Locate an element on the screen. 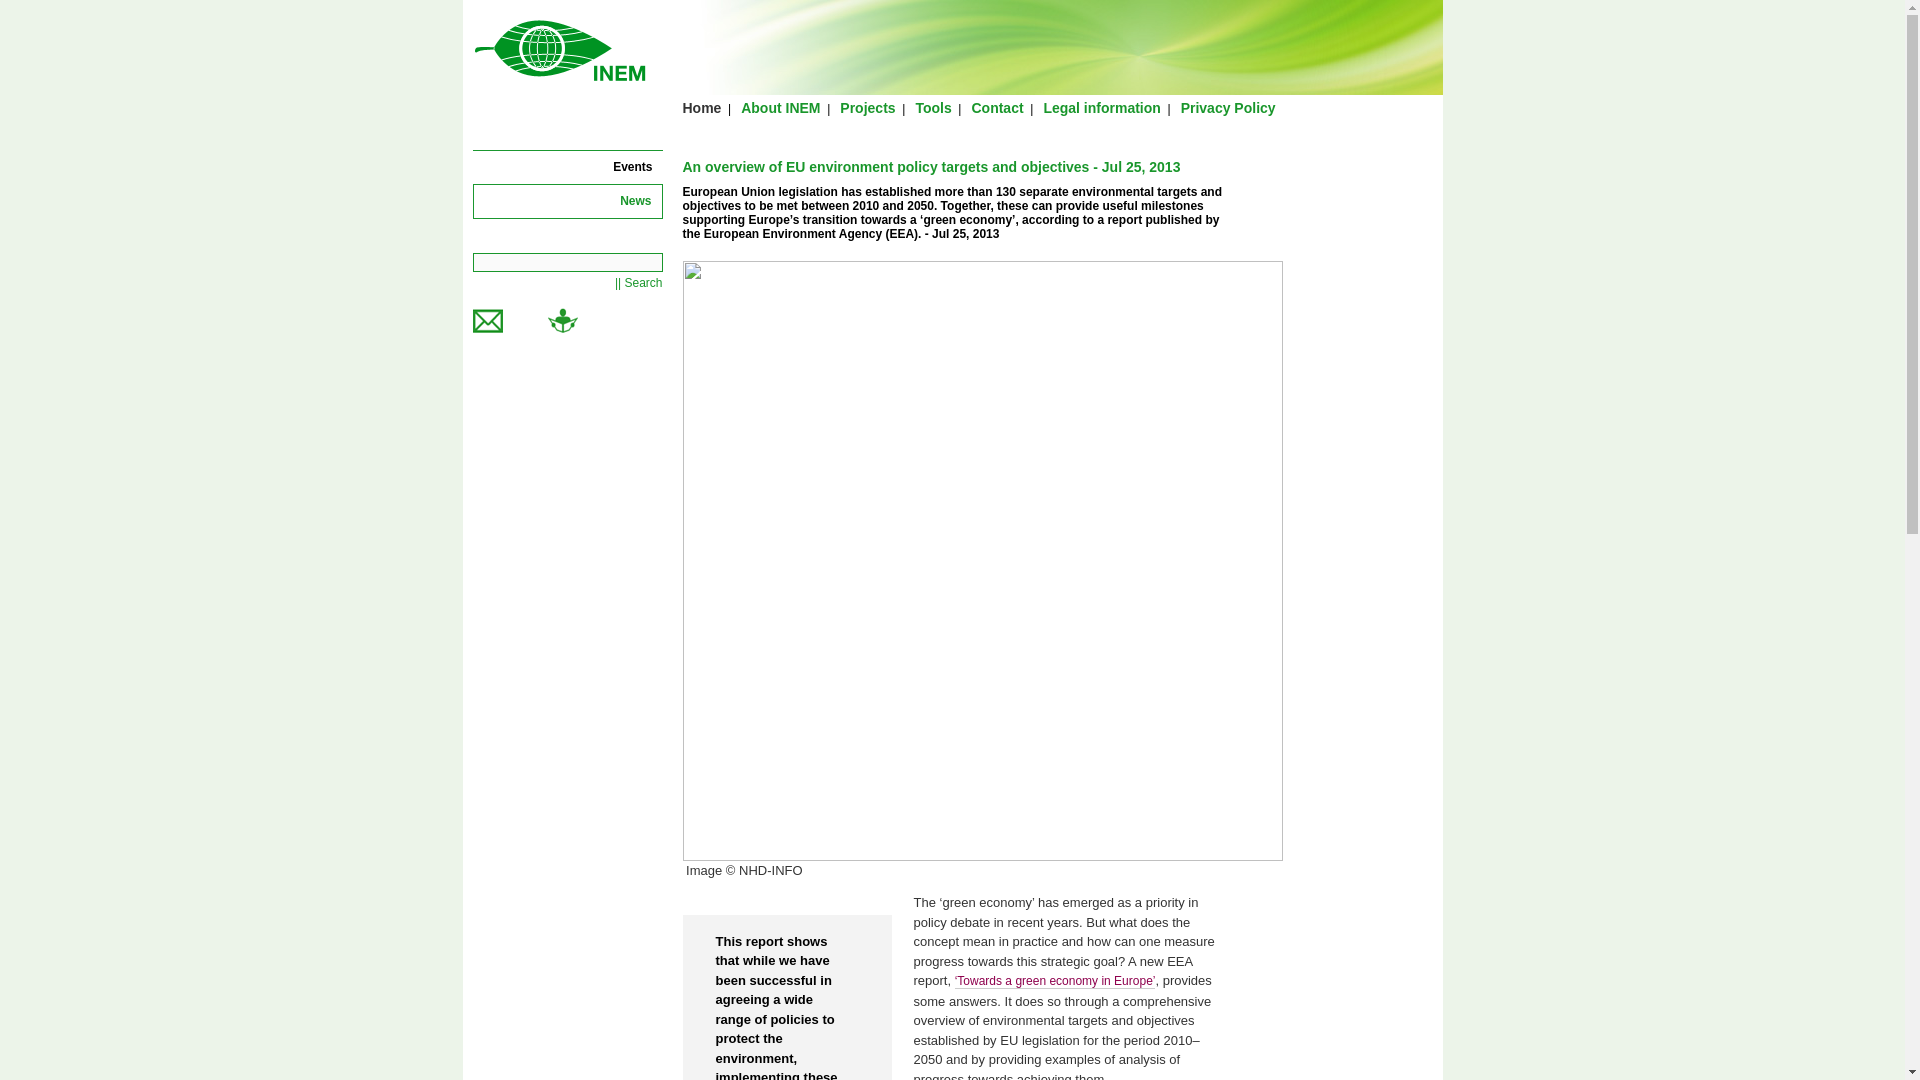  Home is located at coordinates (701, 108).